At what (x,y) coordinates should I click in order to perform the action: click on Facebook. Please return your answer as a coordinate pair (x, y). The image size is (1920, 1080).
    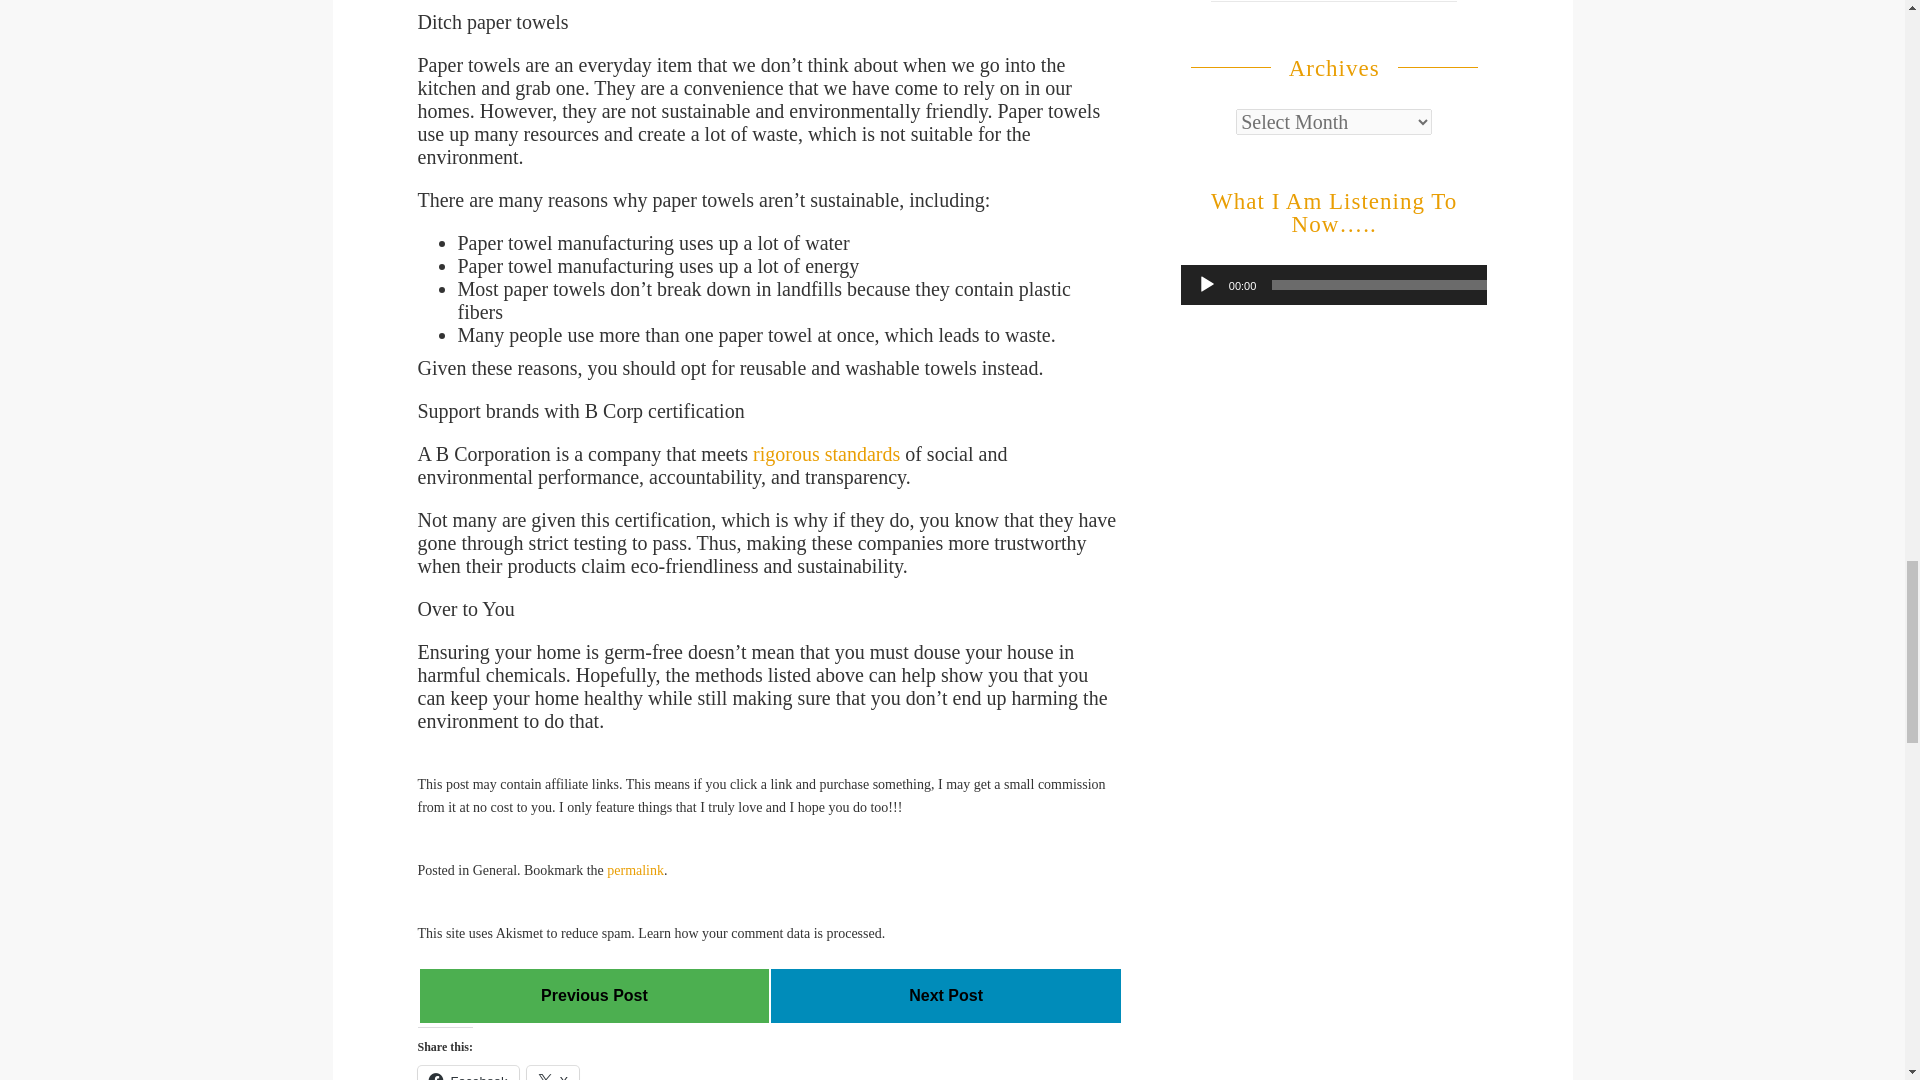
    Looking at the image, I should click on (468, 1072).